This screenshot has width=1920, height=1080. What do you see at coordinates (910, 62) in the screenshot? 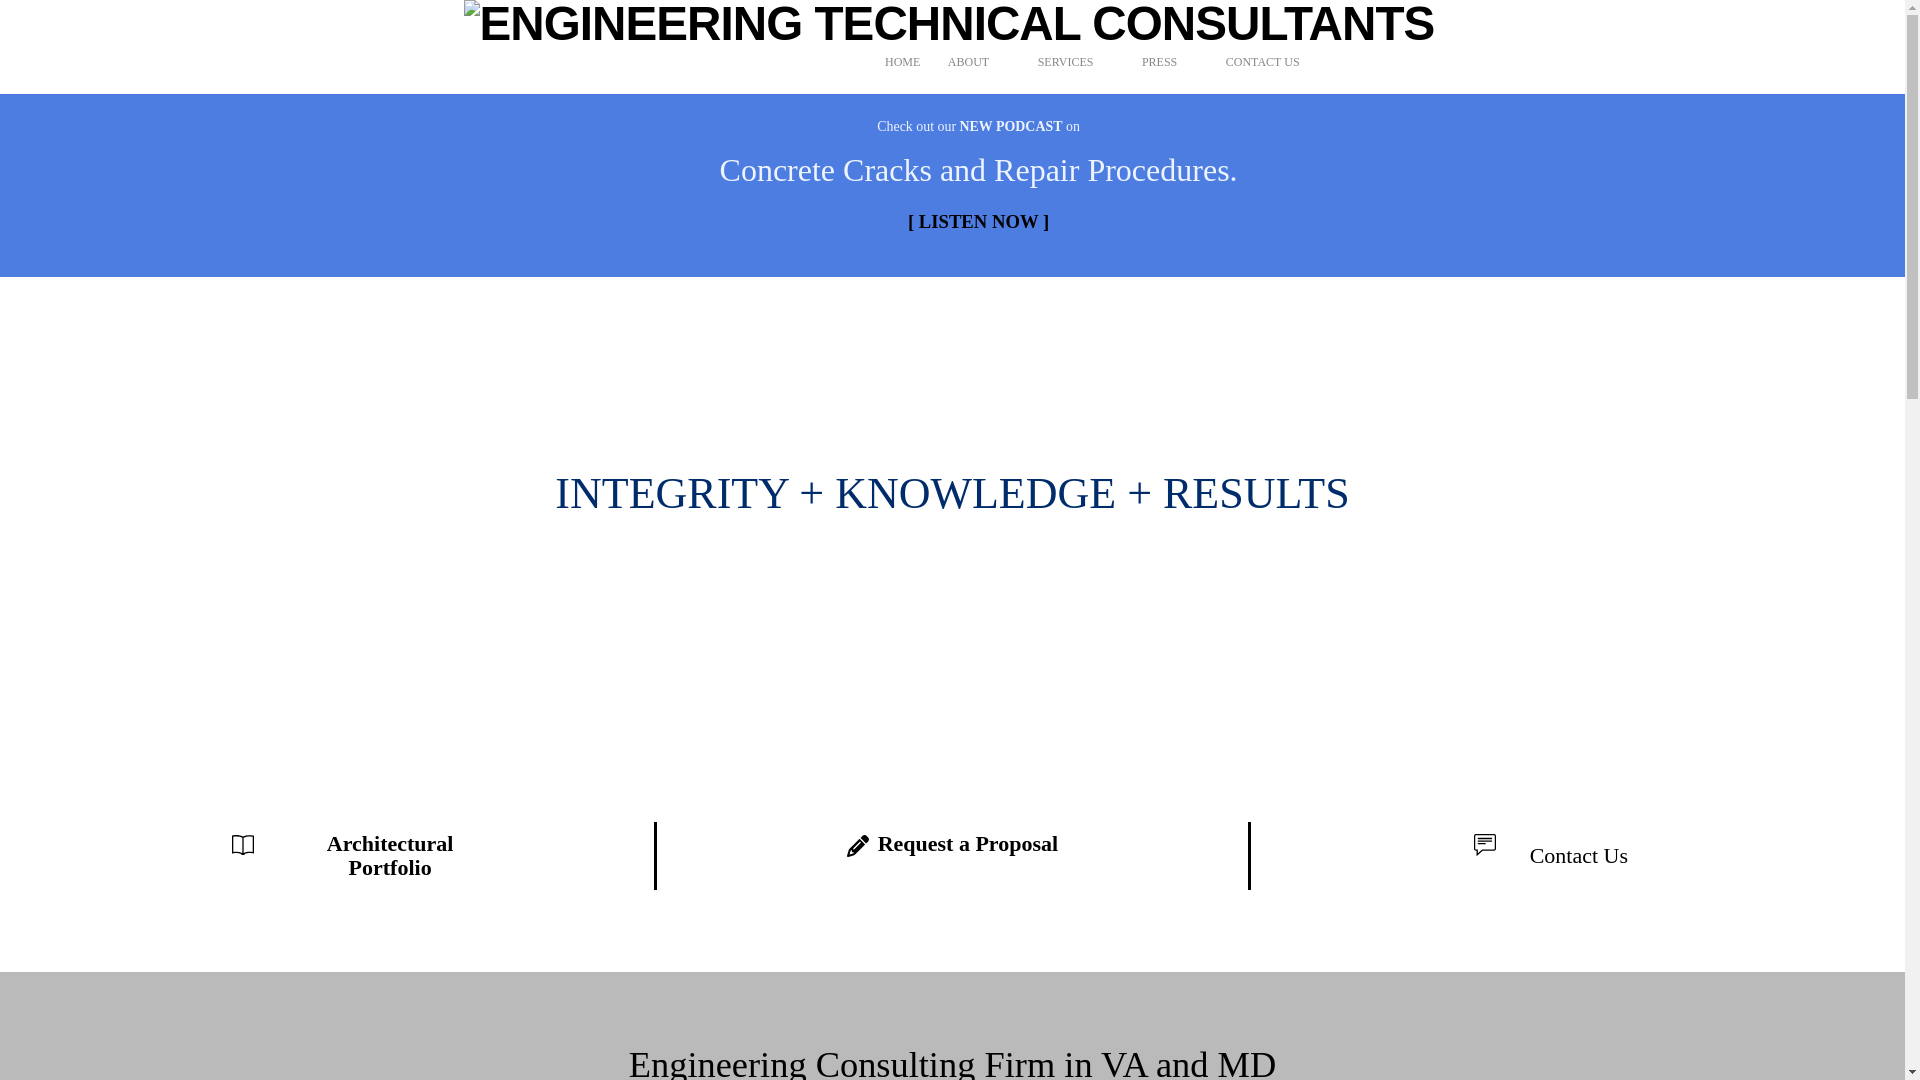
I see `HOME` at bounding box center [910, 62].